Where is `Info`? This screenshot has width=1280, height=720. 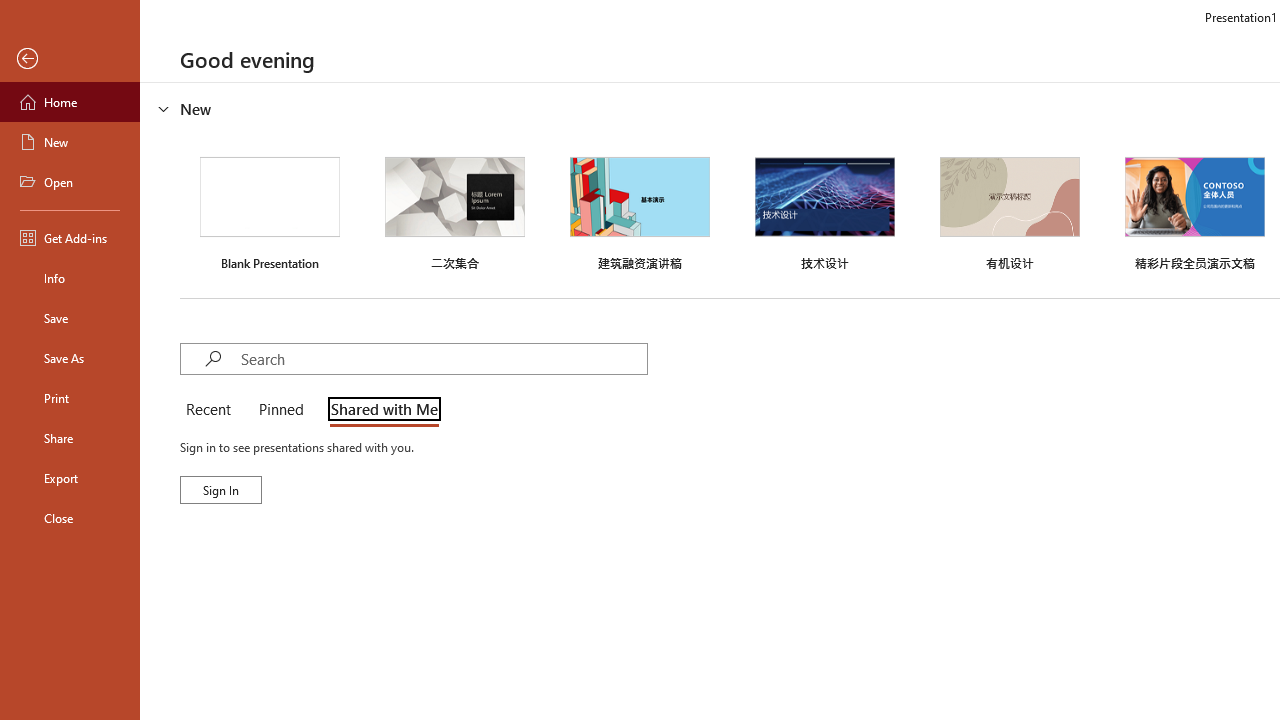
Info is located at coordinates (70, 278).